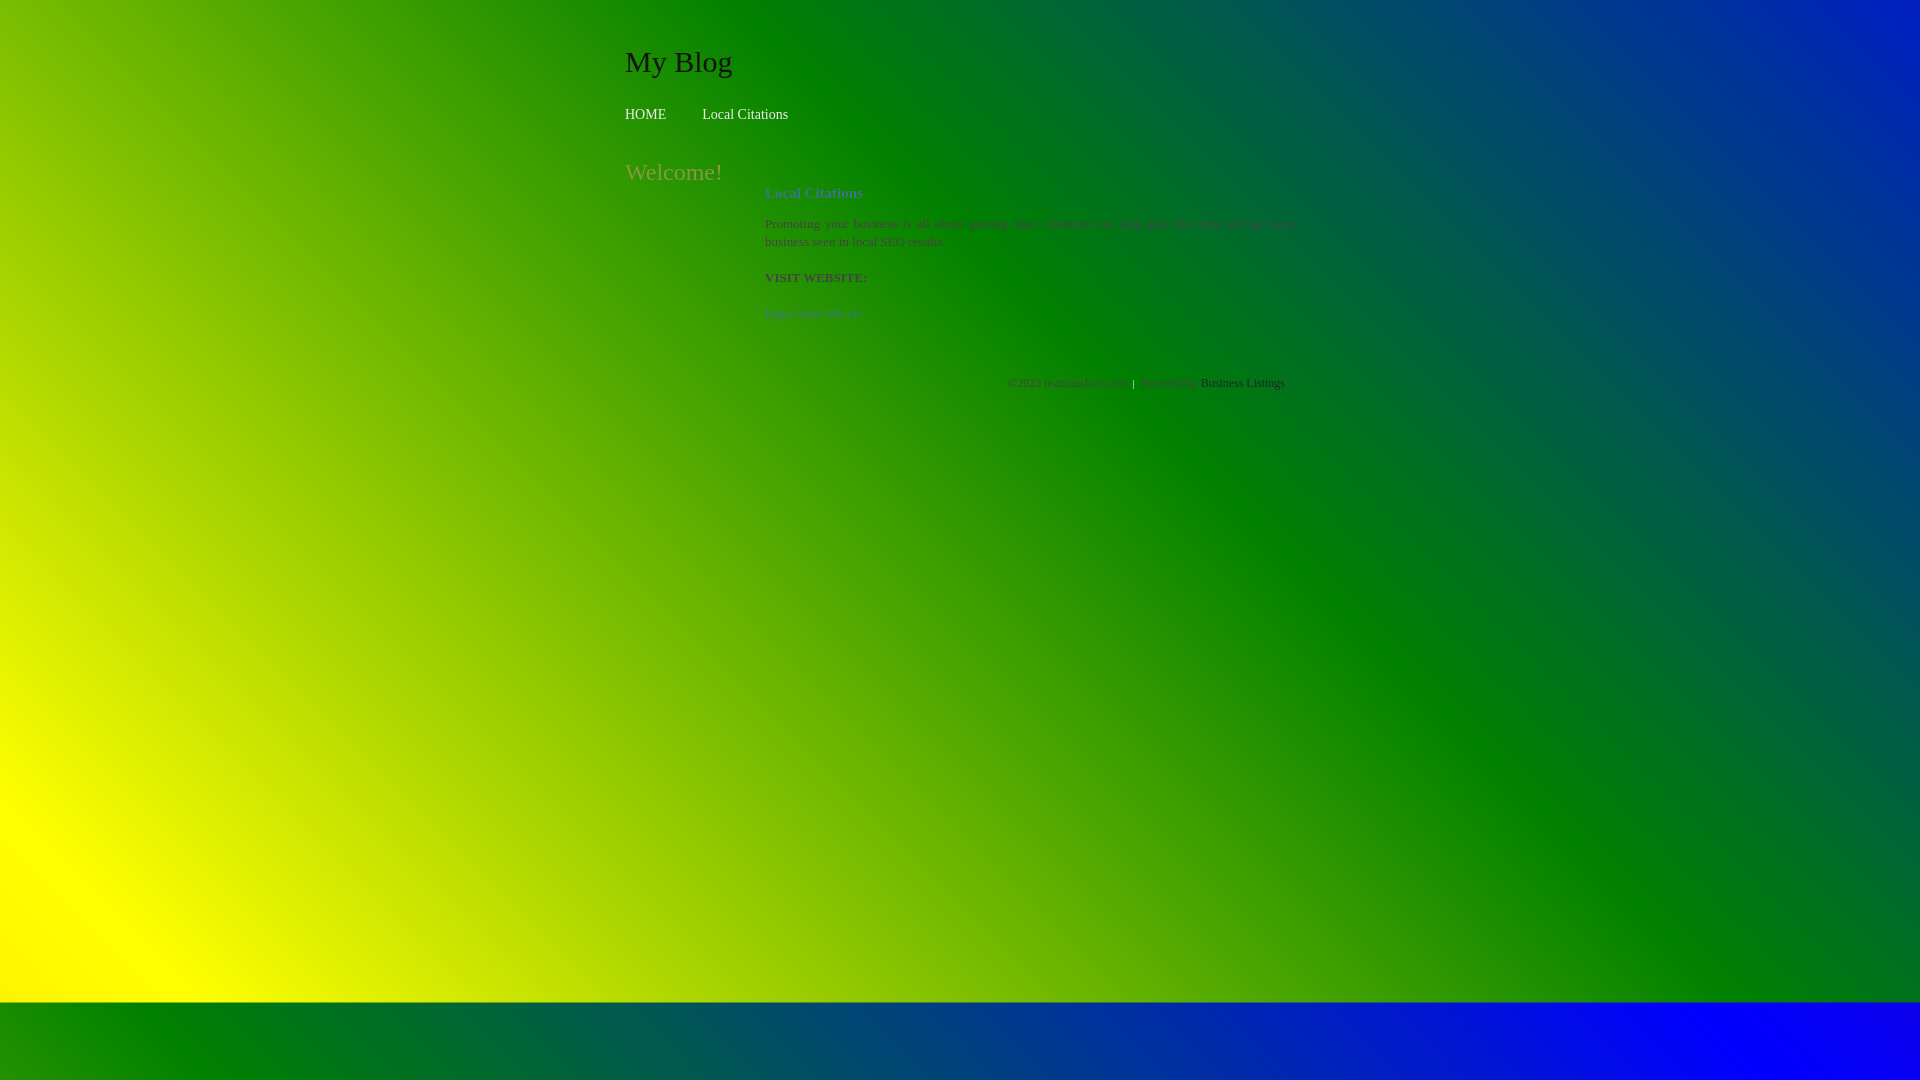 Image resolution: width=1920 pixels, height=1080 pixels. Describe the element at coordinates (679, 61) in the screenshot. I see `My Blog` at that location.